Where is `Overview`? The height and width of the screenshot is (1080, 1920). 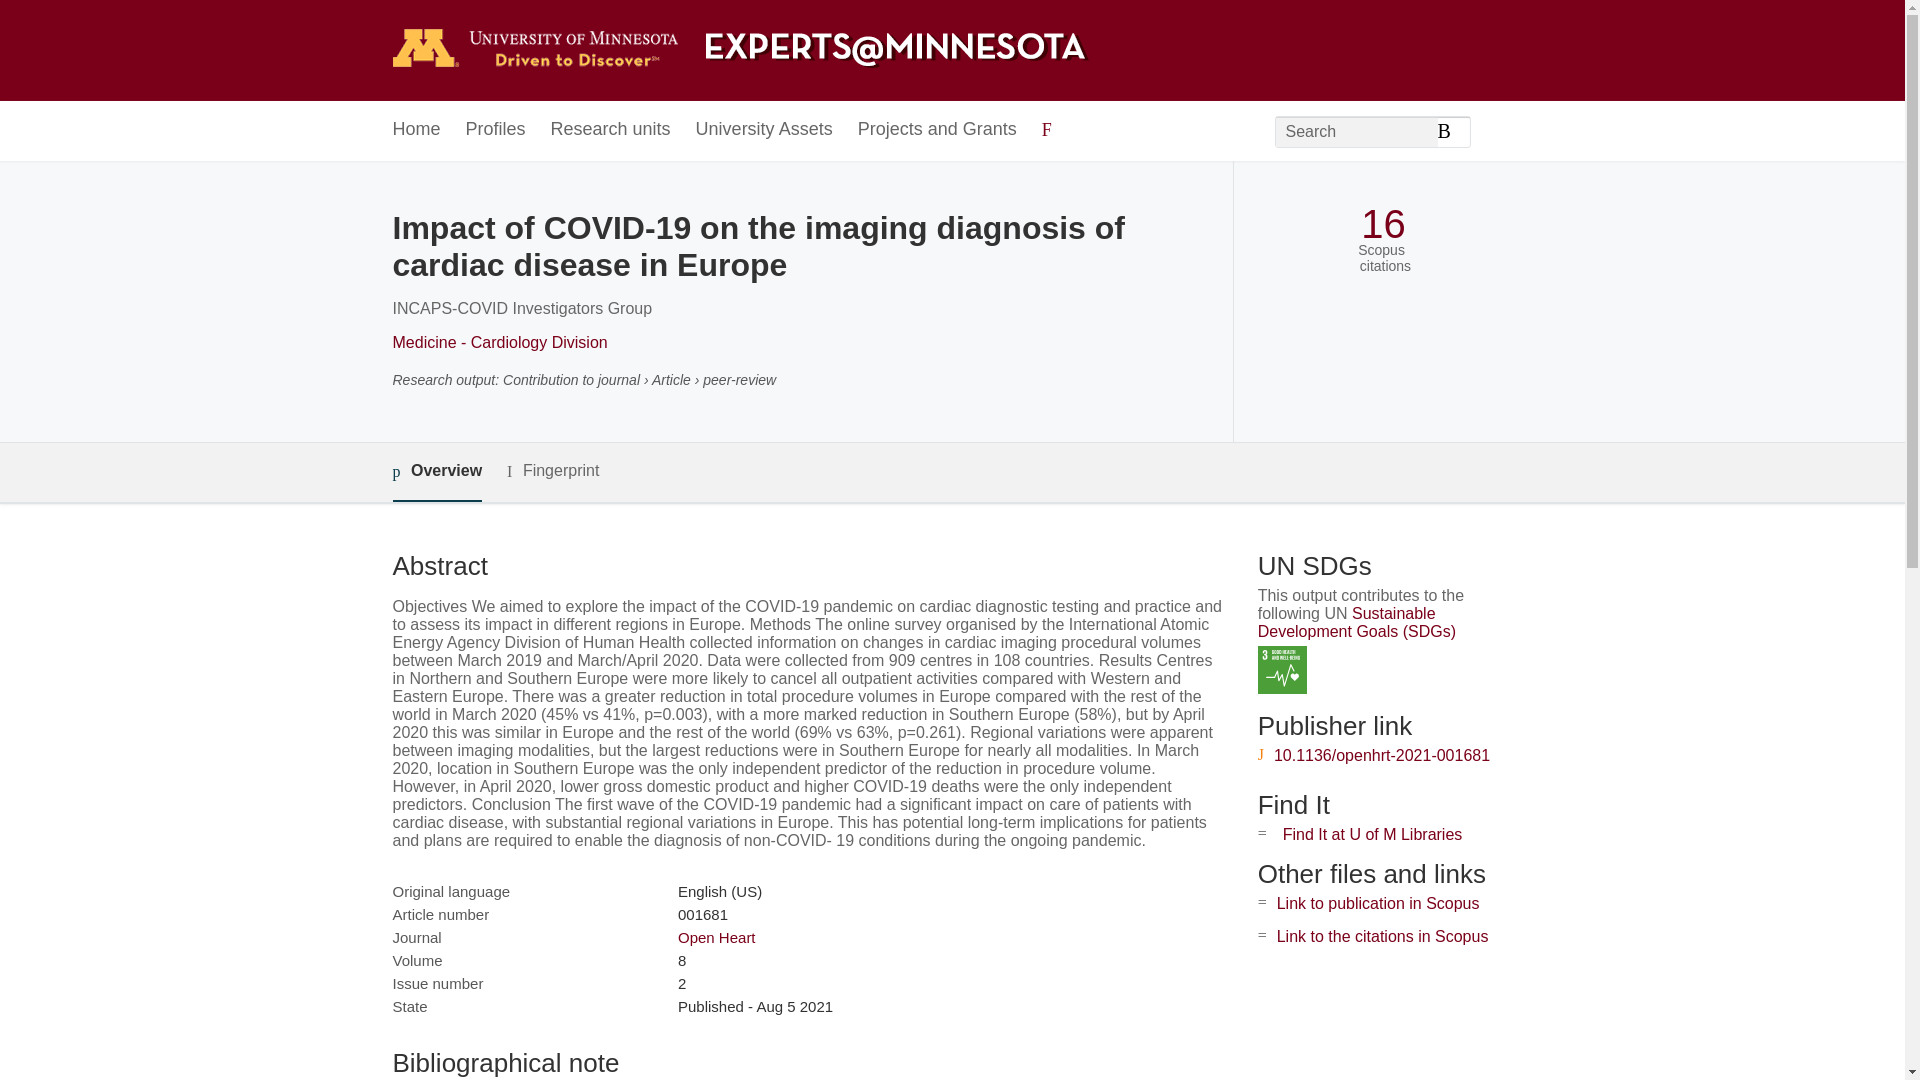
Overview is located at coordinates (436, 472).